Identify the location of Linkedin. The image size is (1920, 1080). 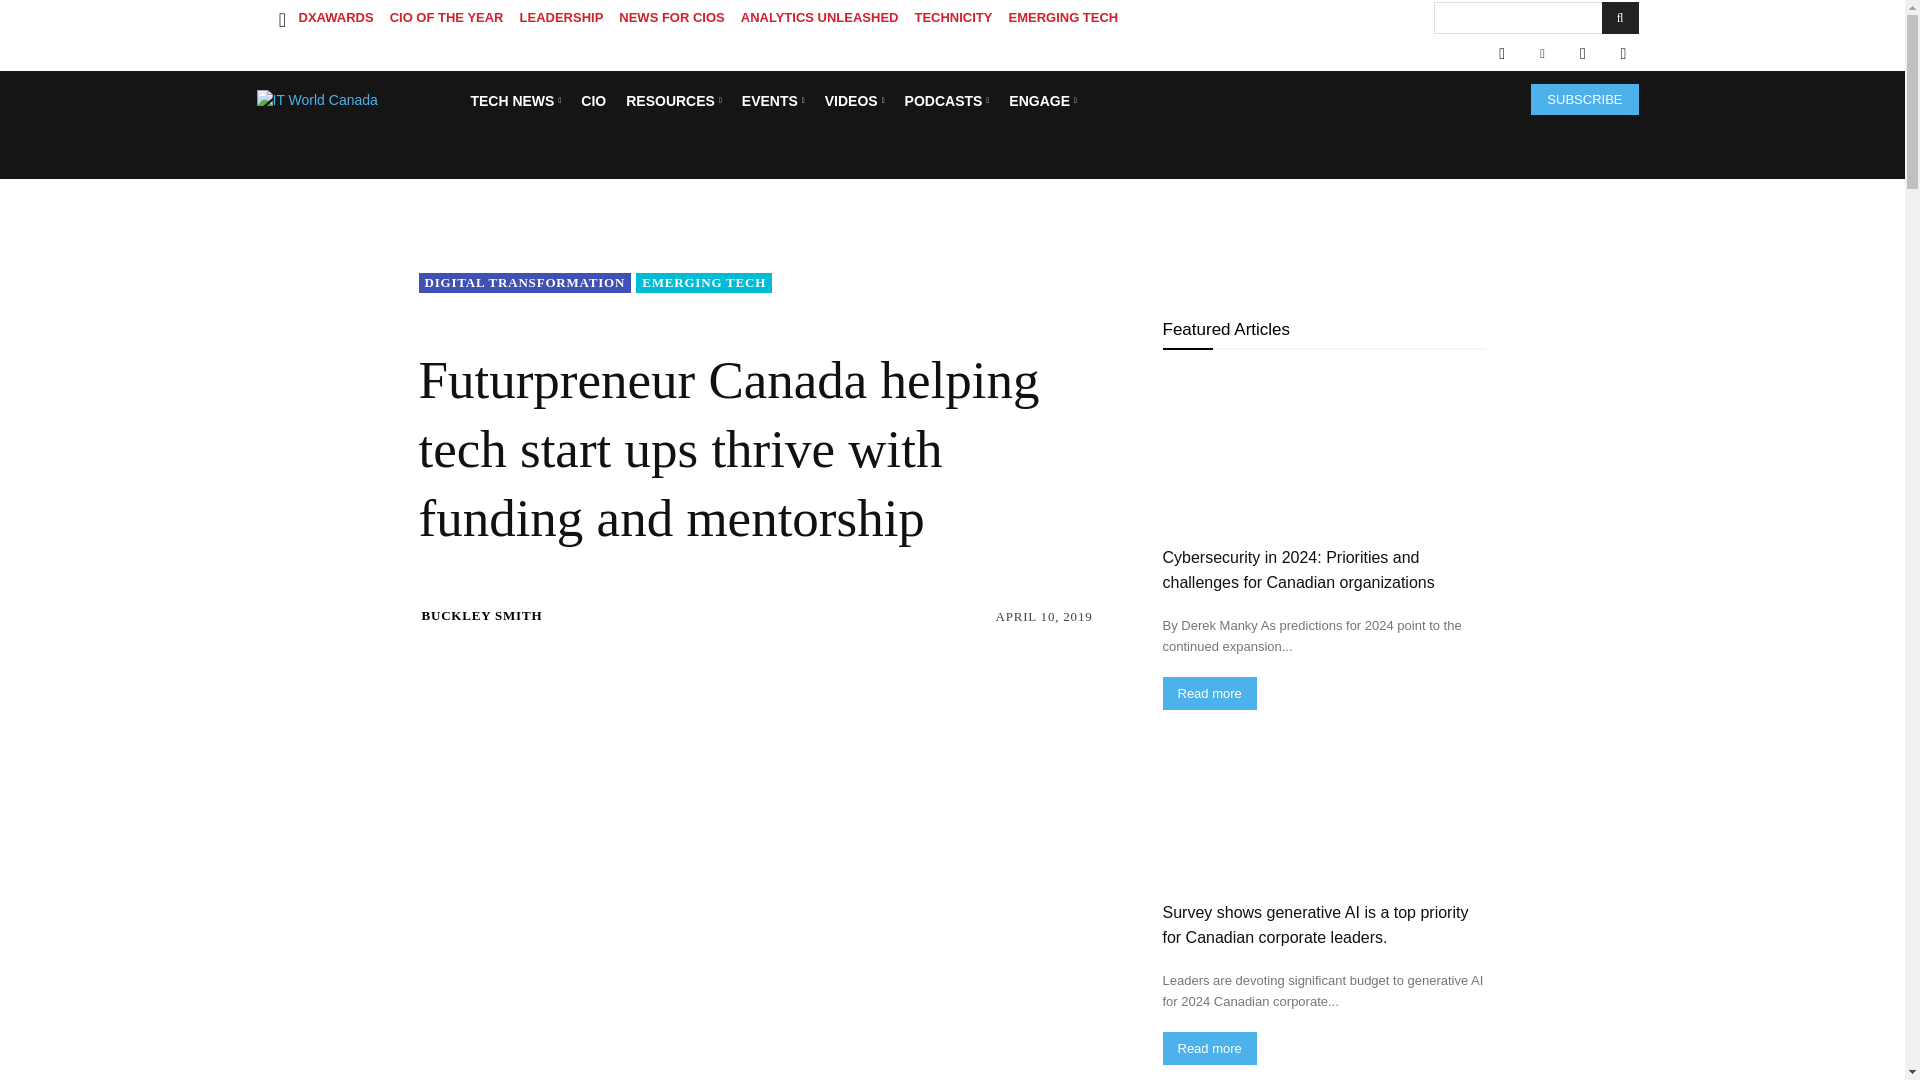
(1542, 54).